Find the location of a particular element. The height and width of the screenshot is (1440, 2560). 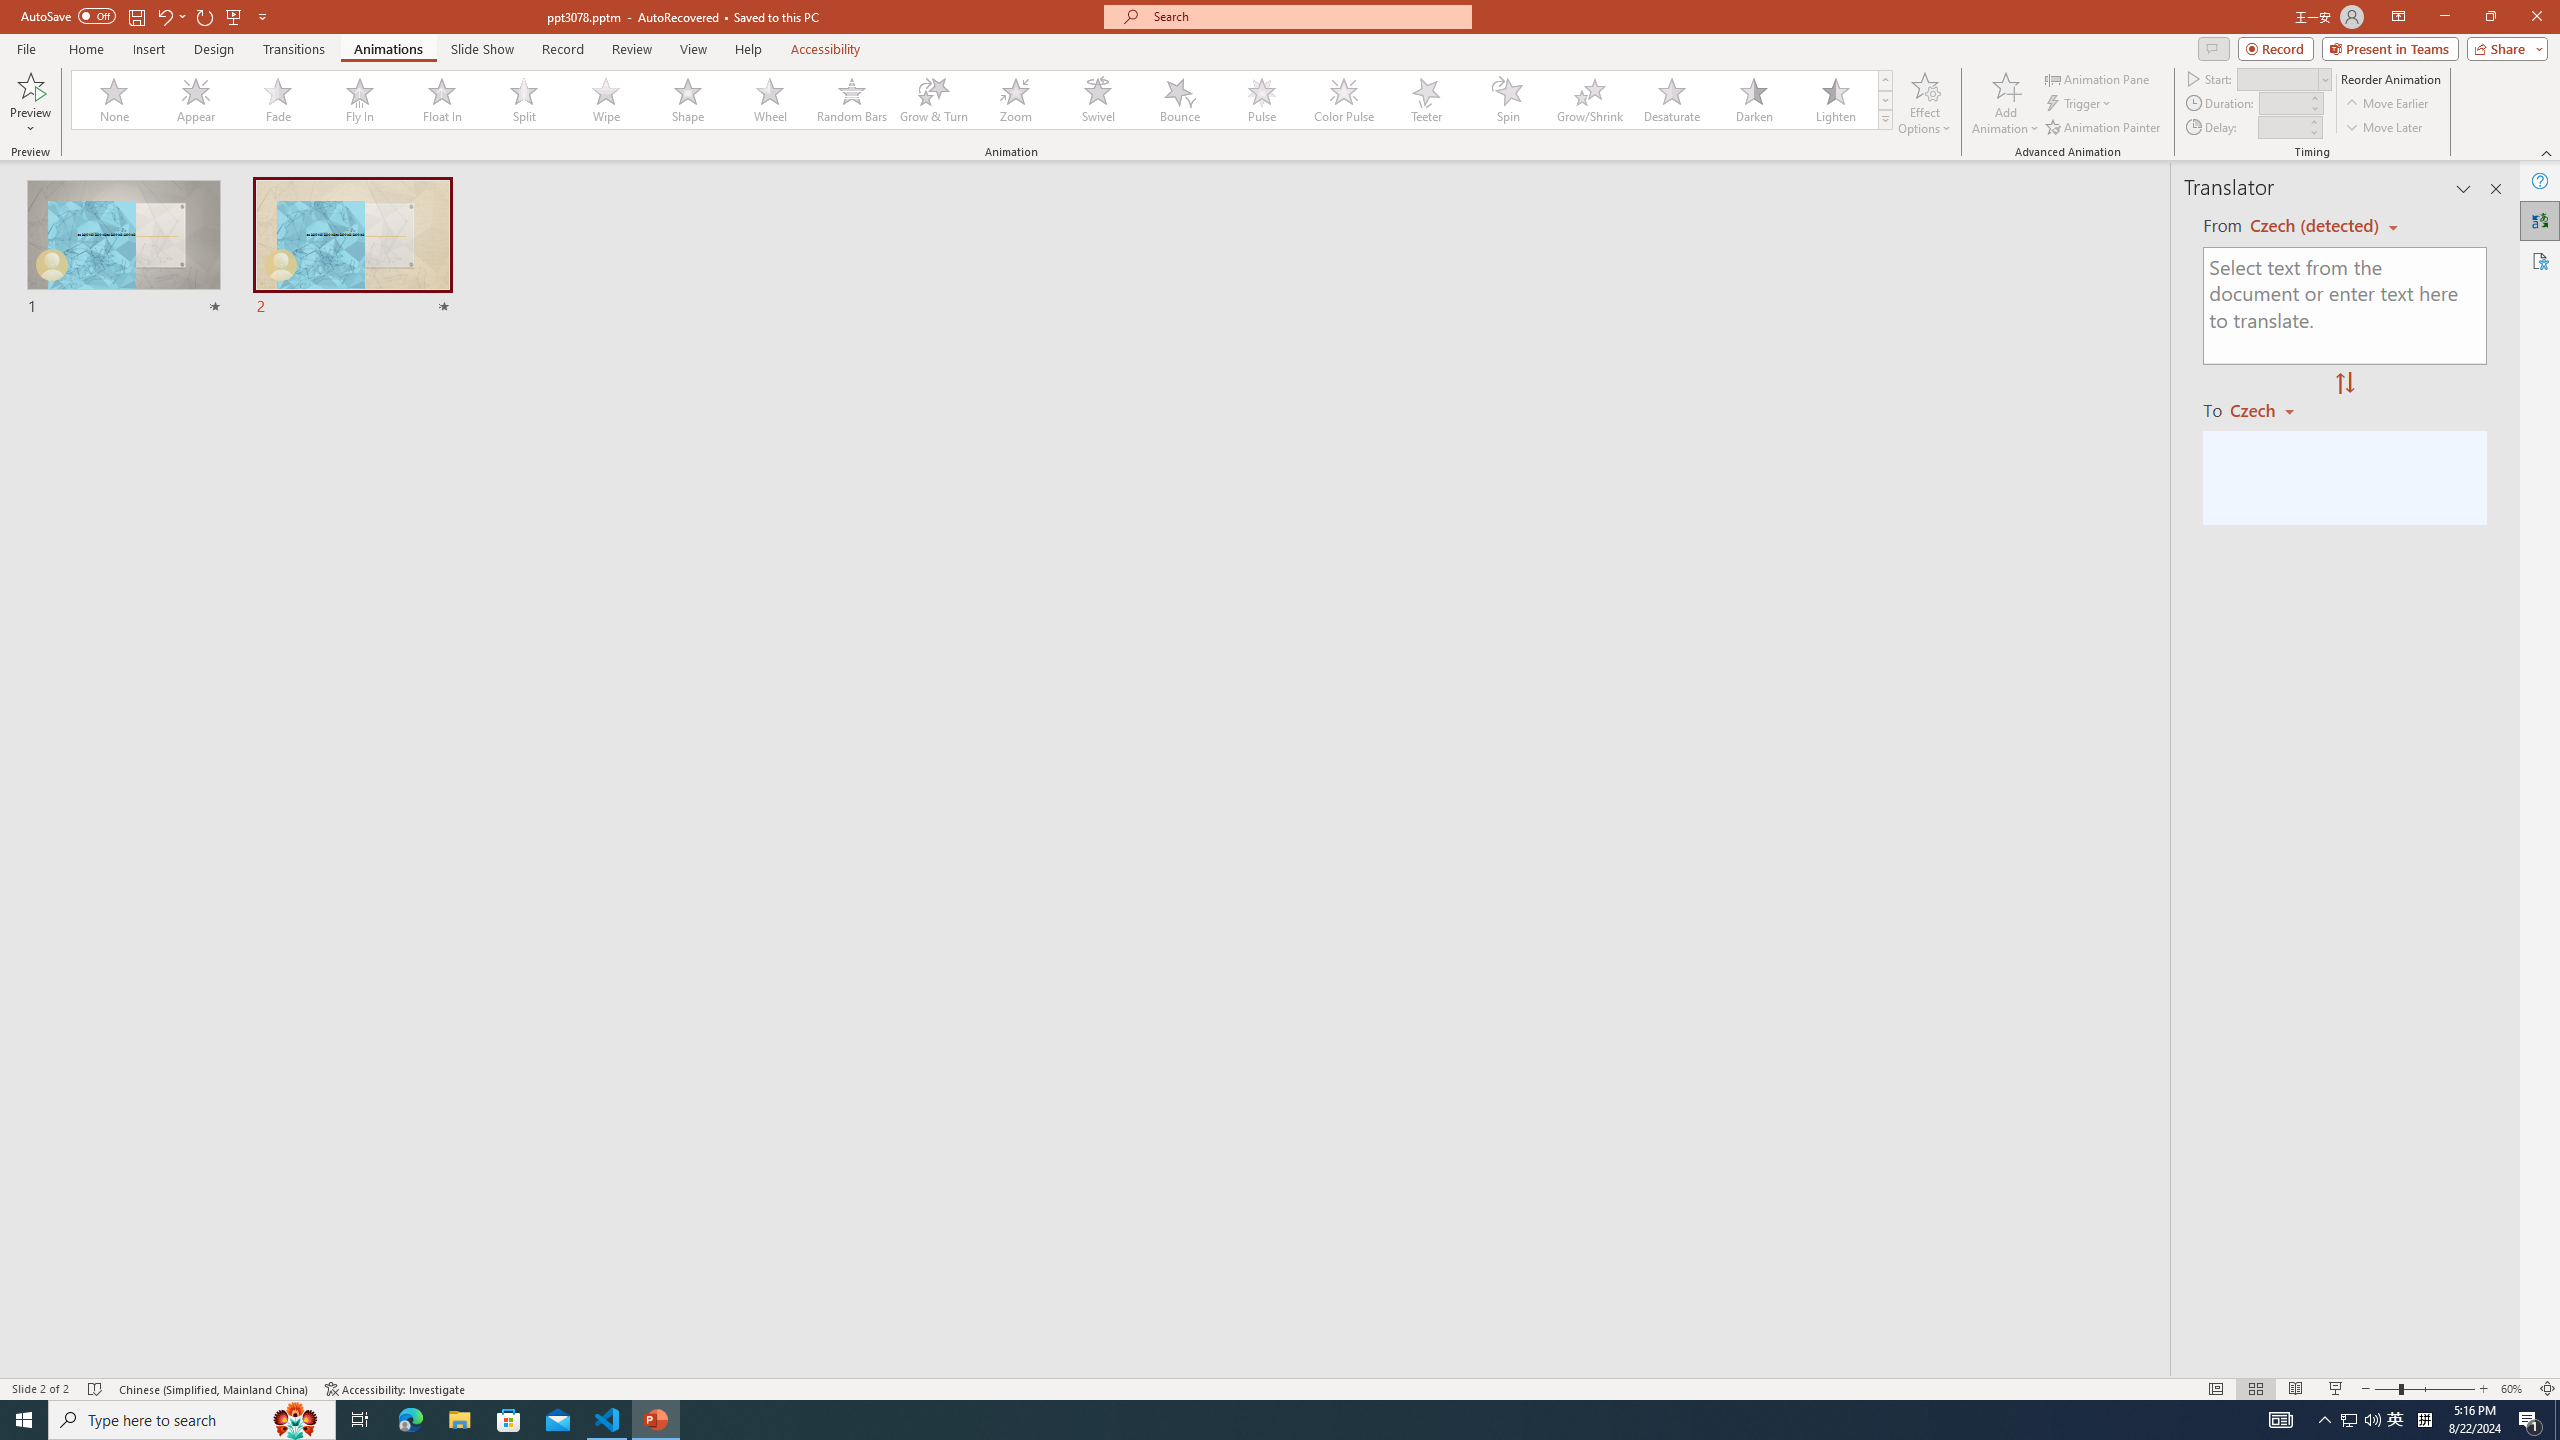

Adjust indents and spacing - Microsoft Support is located at coordinates (42, 555).